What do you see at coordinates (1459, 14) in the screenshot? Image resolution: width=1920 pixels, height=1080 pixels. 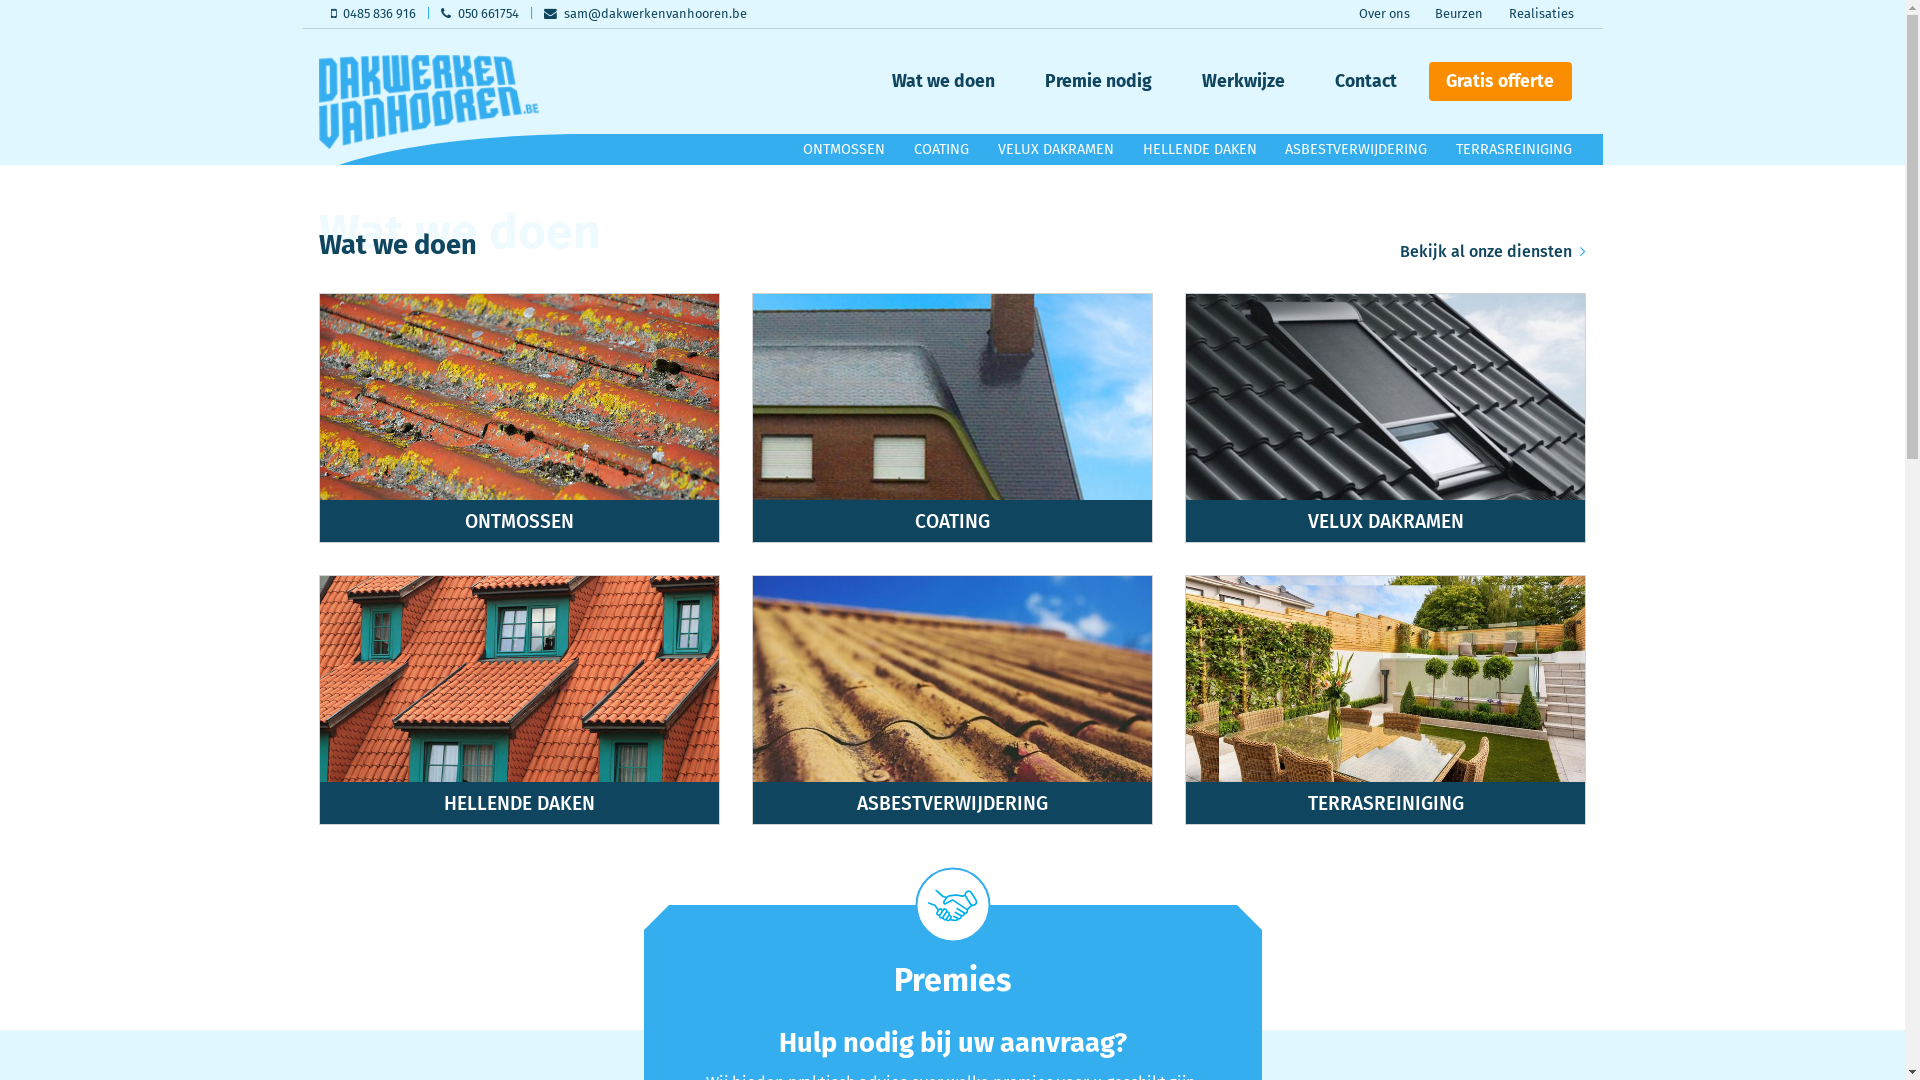 I see `Beurzen` at bounding box center [1459, 14].